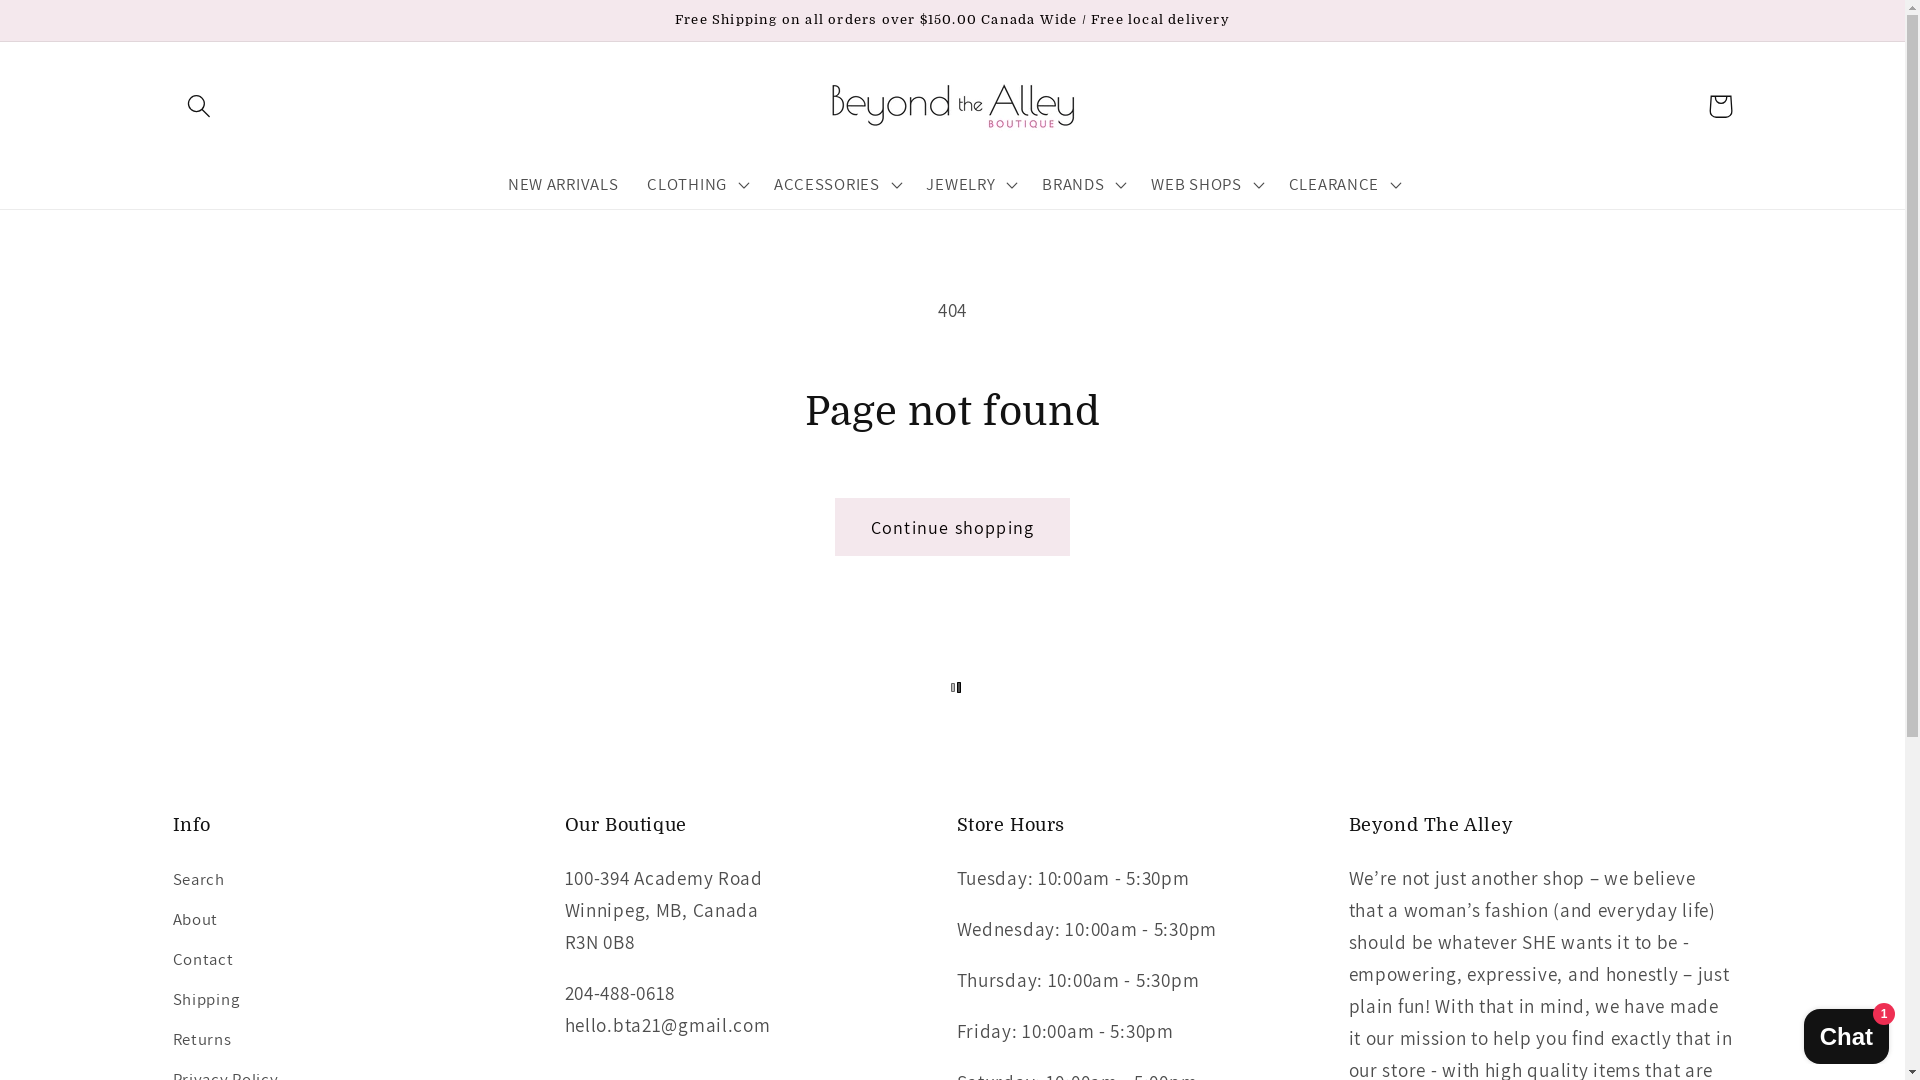 This screenshot has width=1920, height=1080. I want to click on Returns, so click(202, 1040).